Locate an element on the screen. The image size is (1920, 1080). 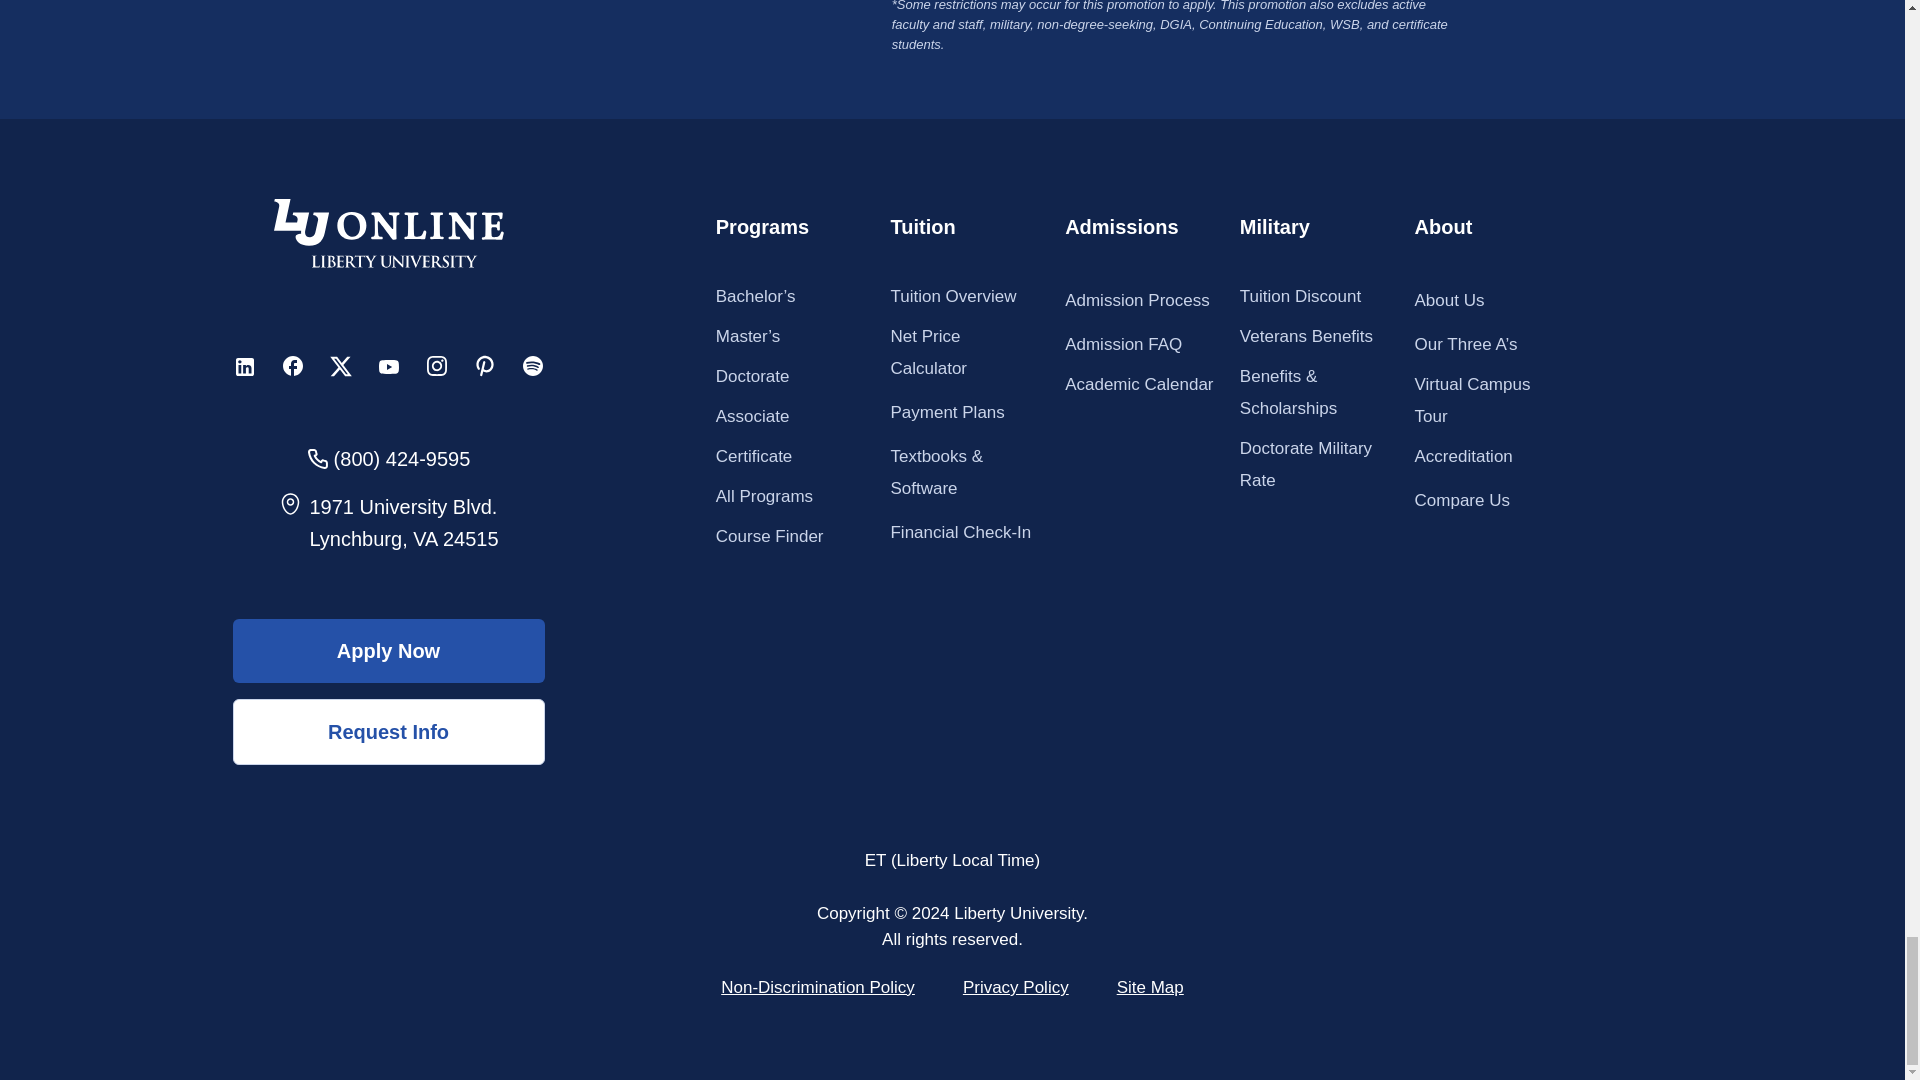
youtube is located at coordinates (388, 366).